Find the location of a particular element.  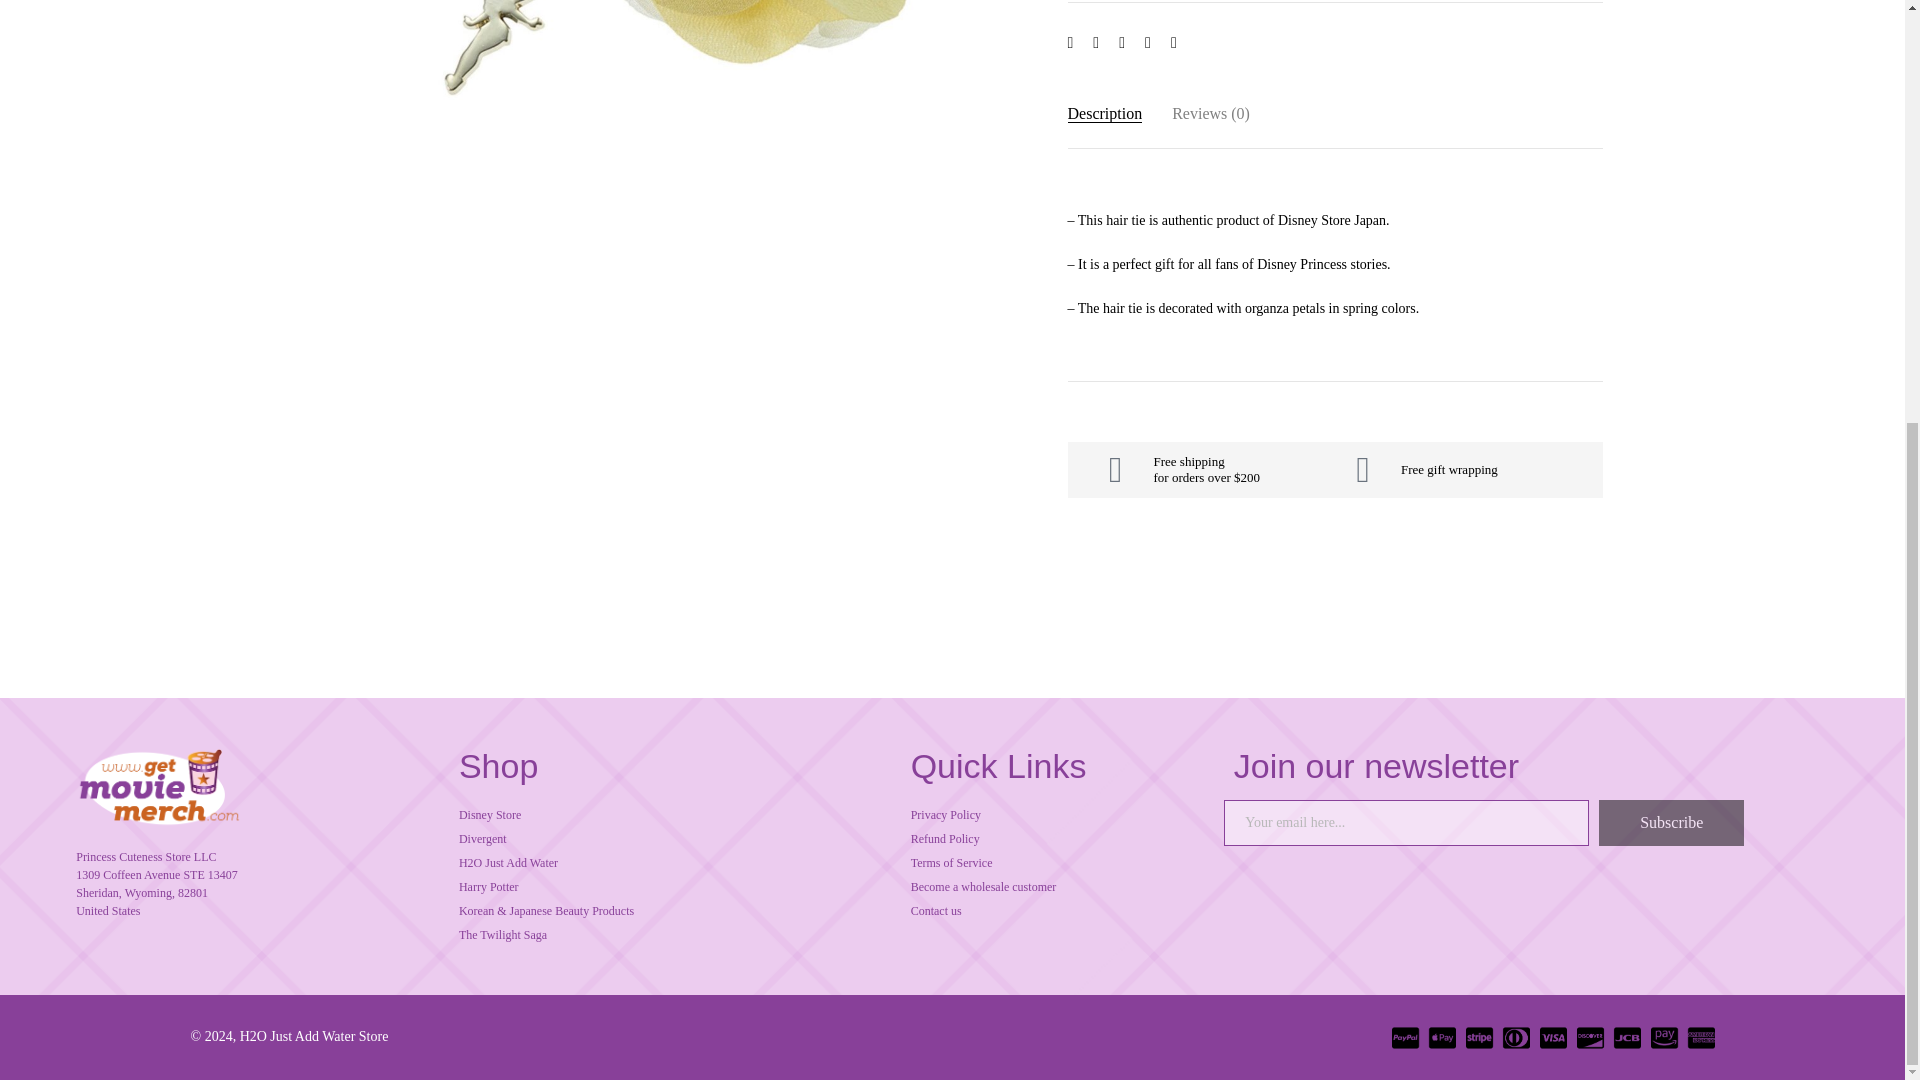

A7EBF6B0-01BF-41C5-8B6B-CB62C49A8495 is located at coordinates (704, 82).